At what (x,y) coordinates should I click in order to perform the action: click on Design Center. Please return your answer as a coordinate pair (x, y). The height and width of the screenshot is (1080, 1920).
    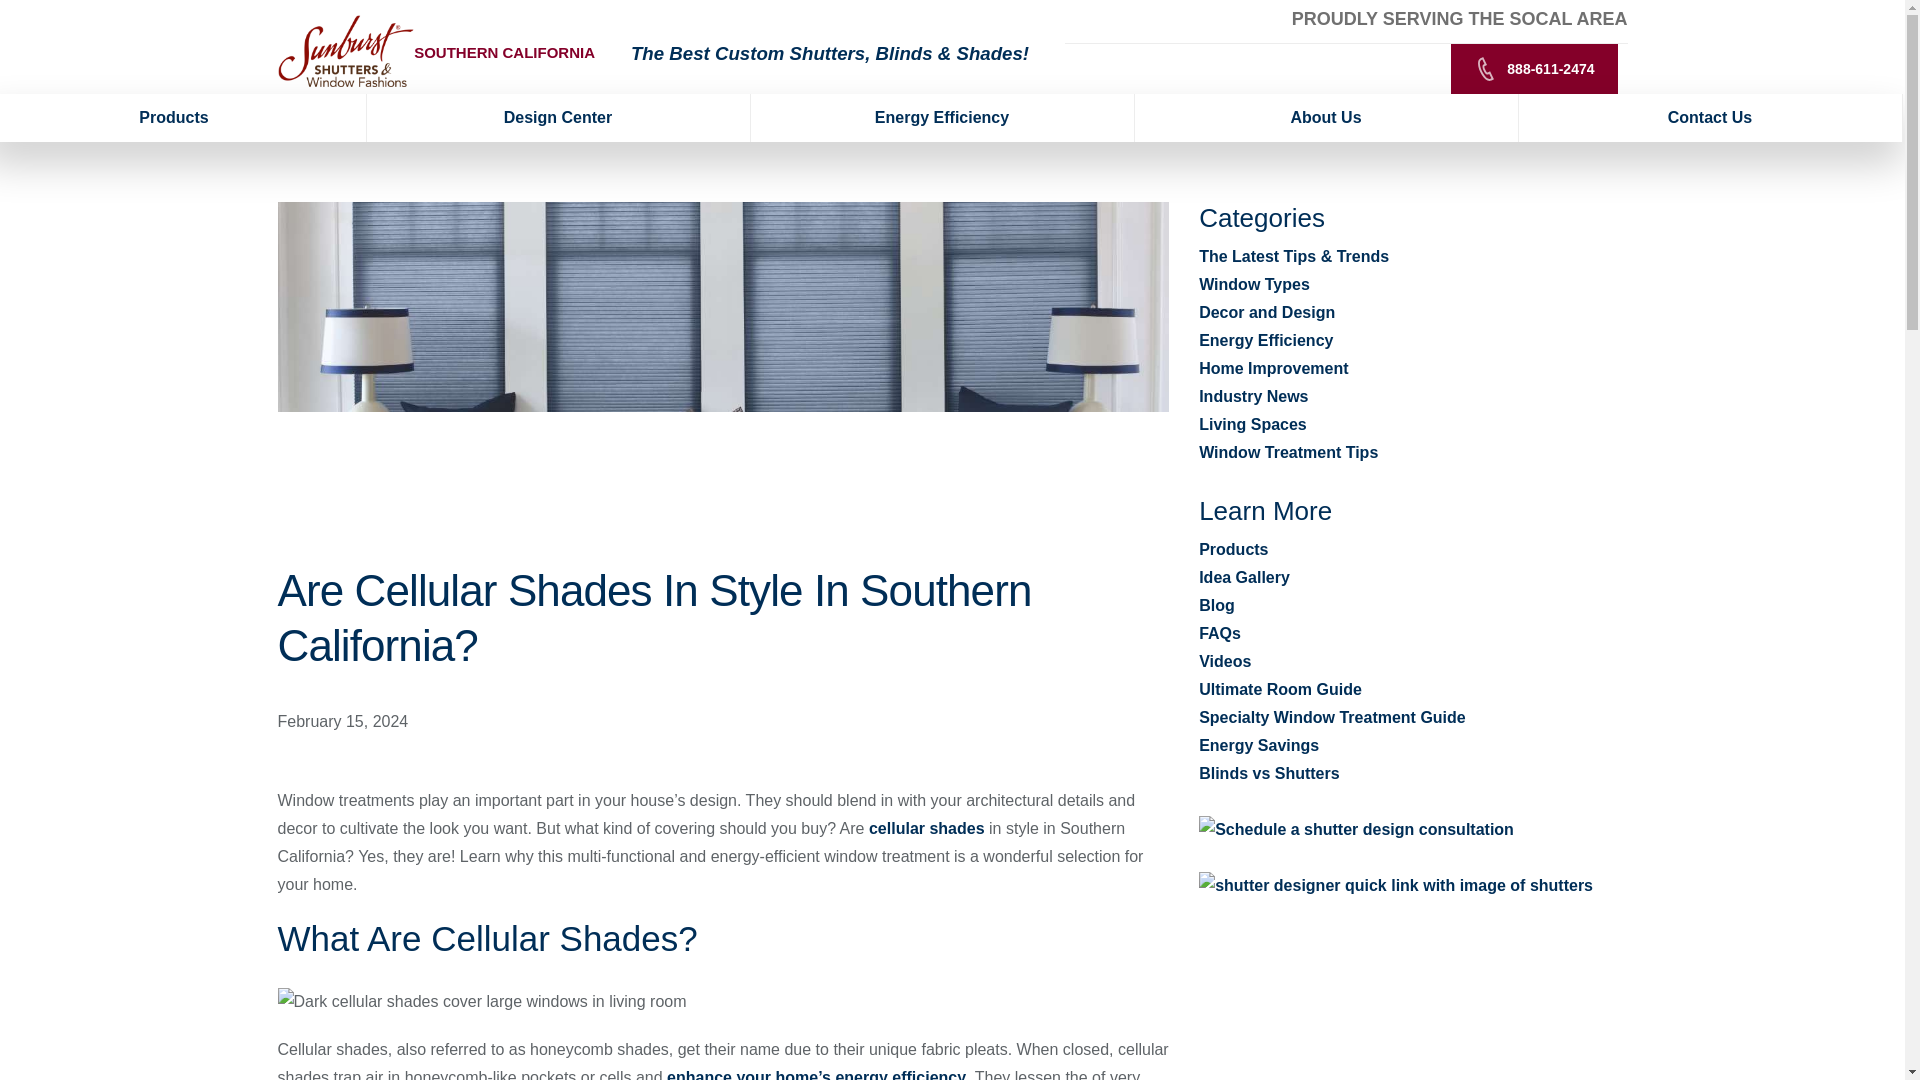
    Looking at the image, I should click on (558, 117).